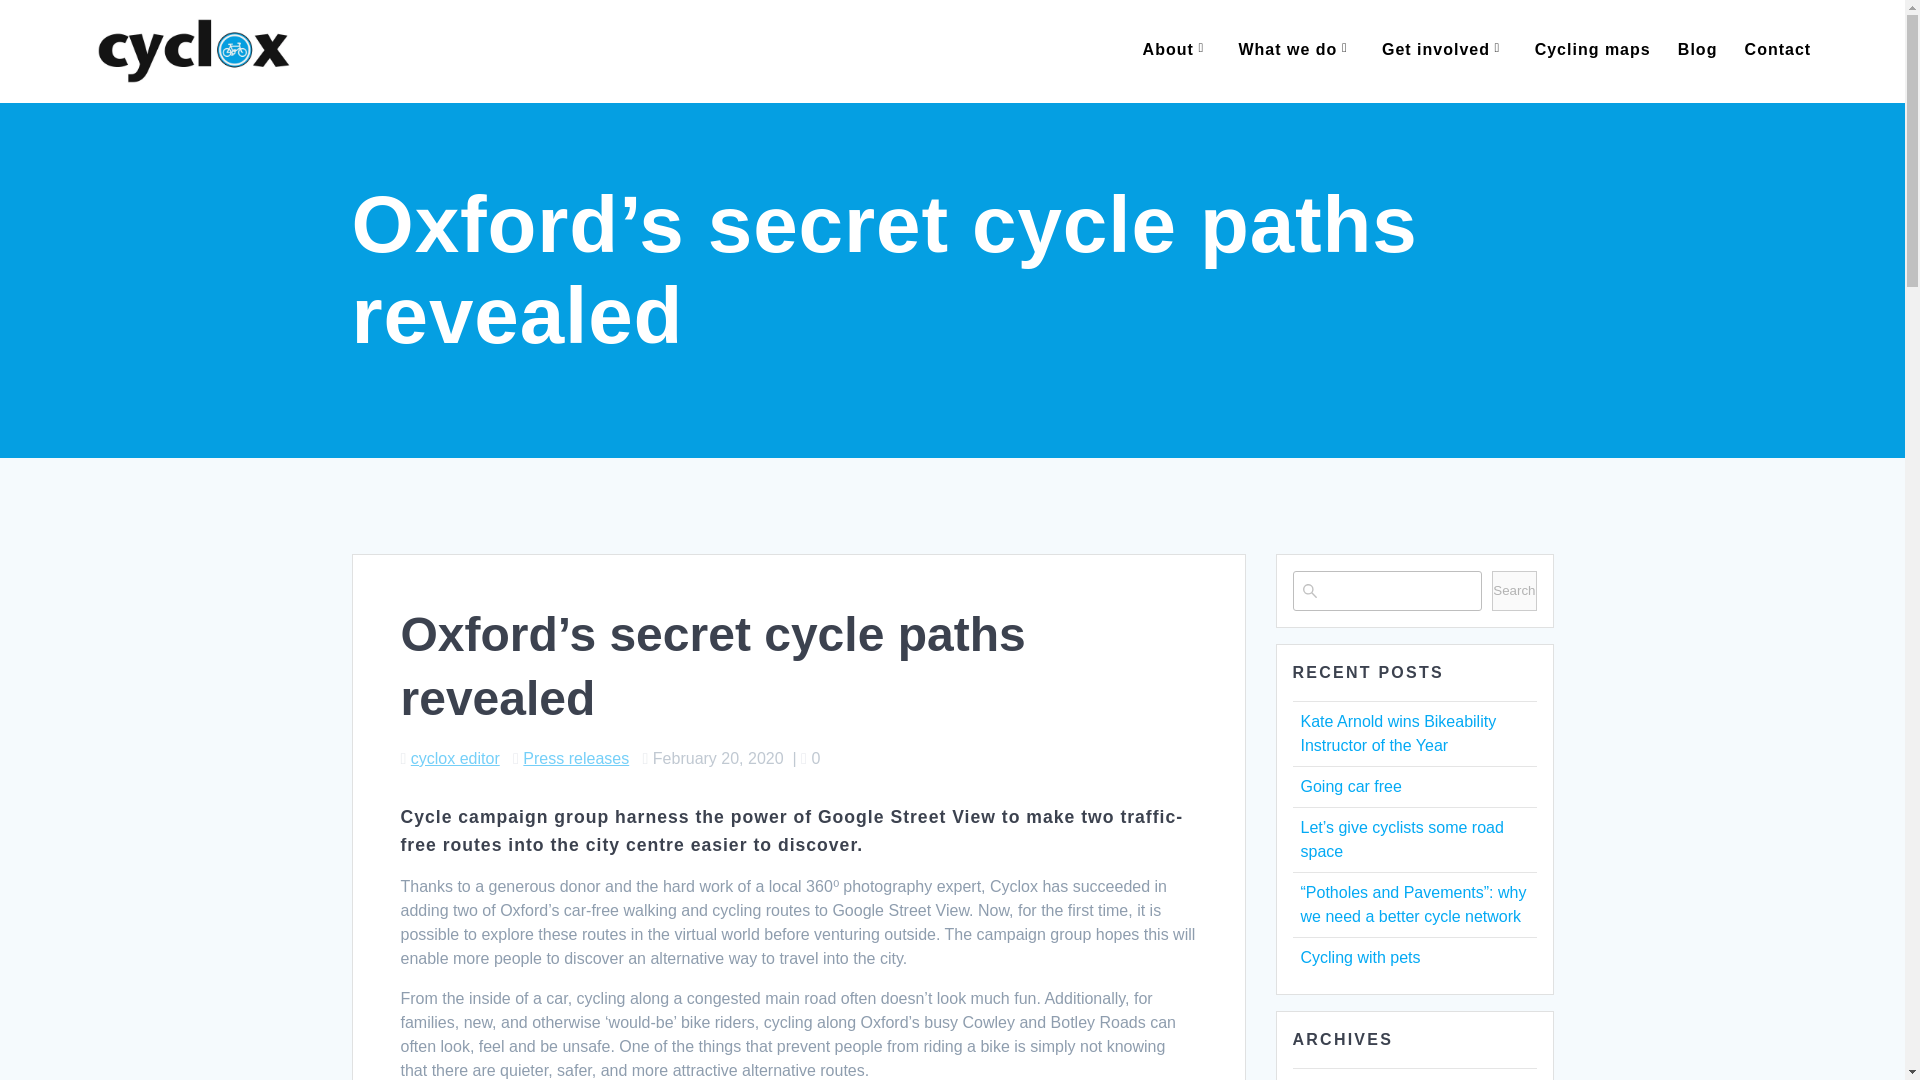 The width and height of the screenshot is (1920, 1080). Describe the element at coordinates (1592, 50) in the screenshot. I see `Cycling maps` at that location.